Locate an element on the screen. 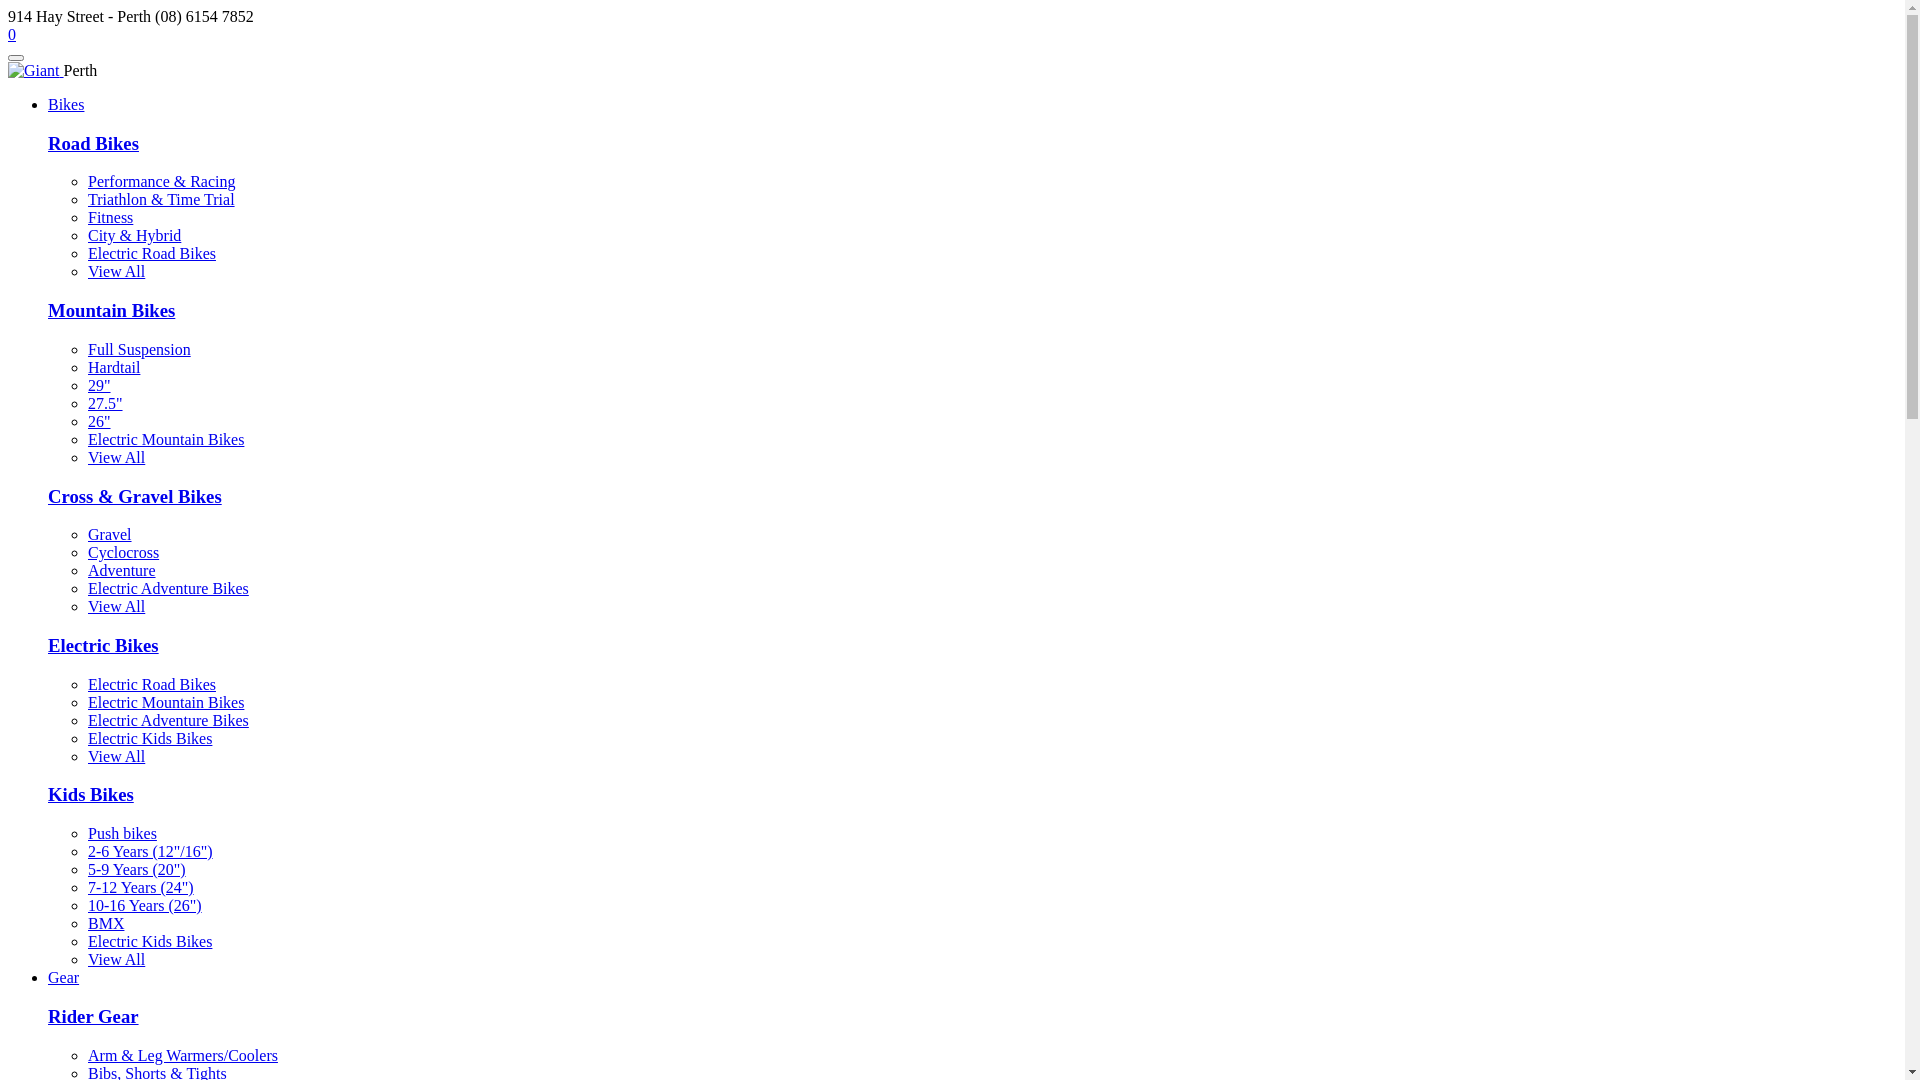 The height and width of the screenshot is (1080, 1920). Electric Kids Bikes is located at coordinates (150, 942).